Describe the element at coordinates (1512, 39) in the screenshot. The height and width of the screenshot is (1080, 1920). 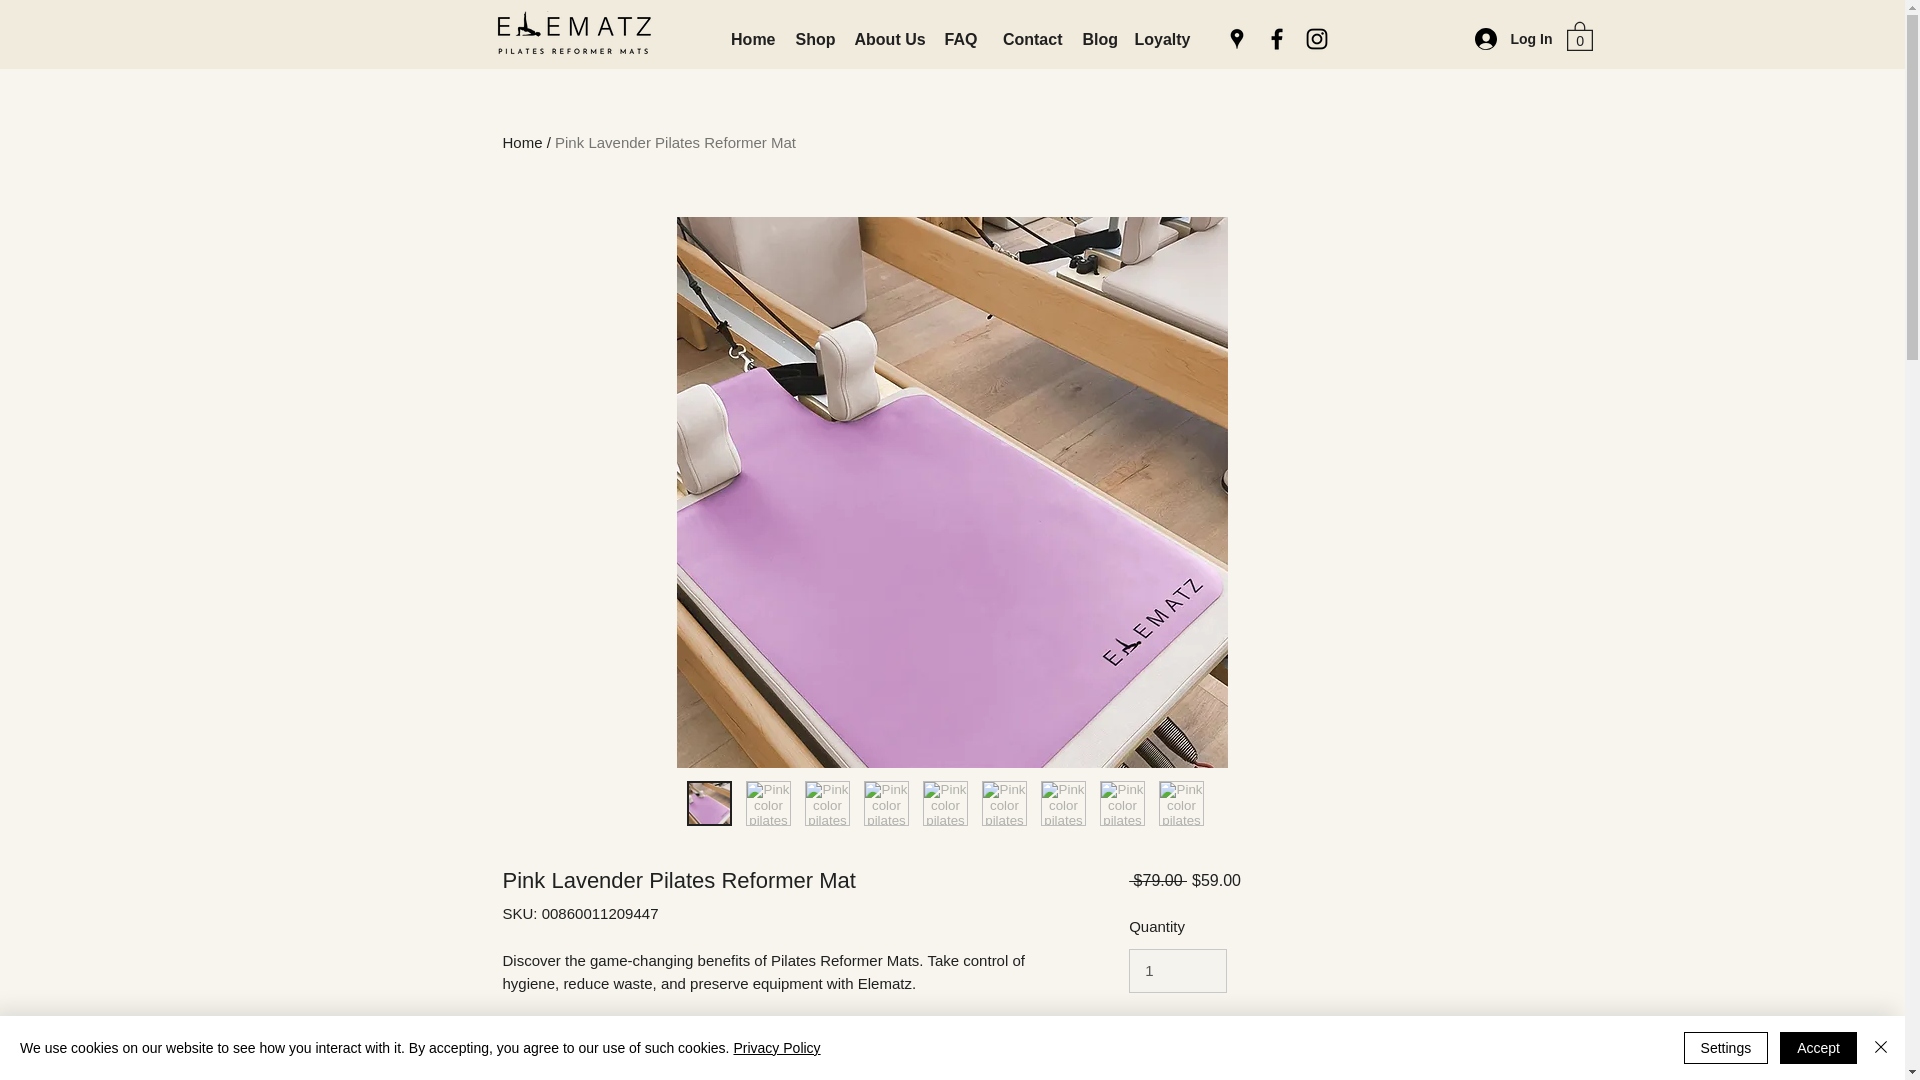
I see `Log In` at that location.